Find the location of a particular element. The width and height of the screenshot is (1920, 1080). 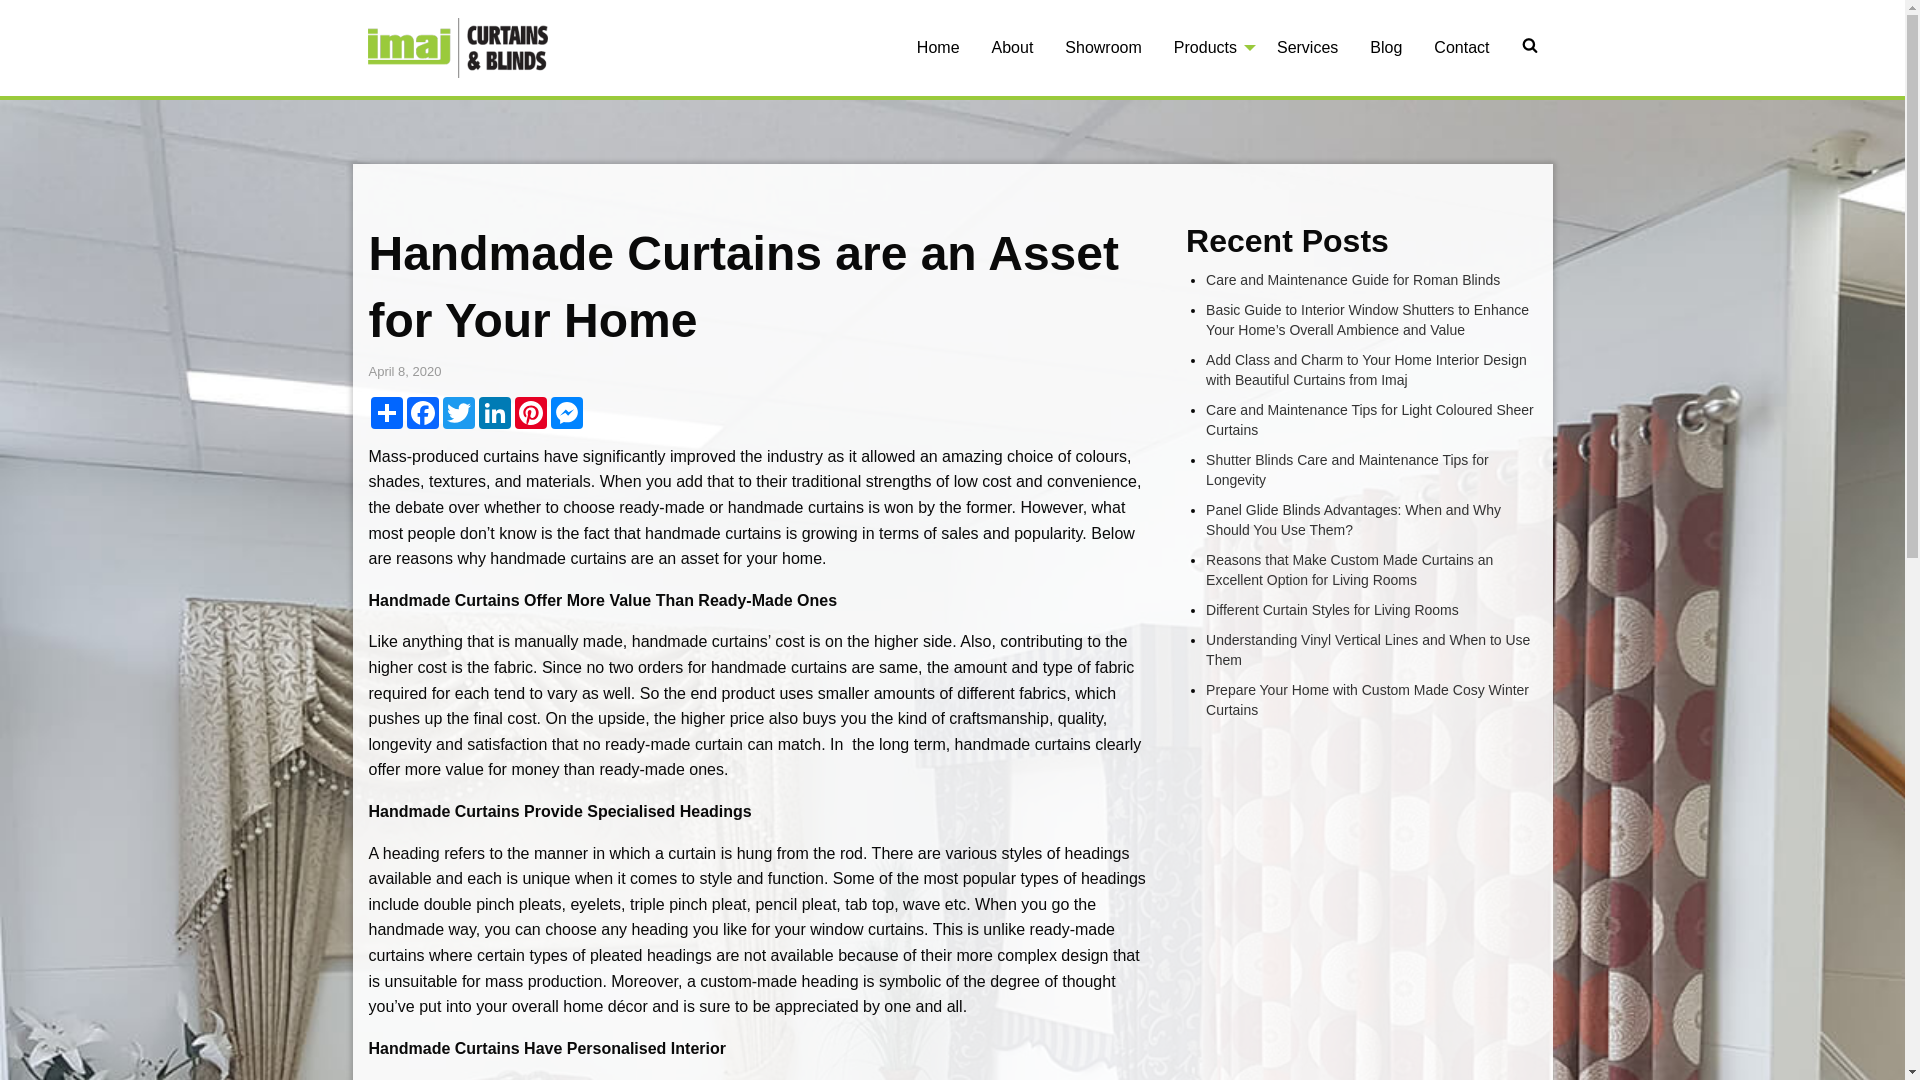

Twitter is located at coordinates (458, 413).